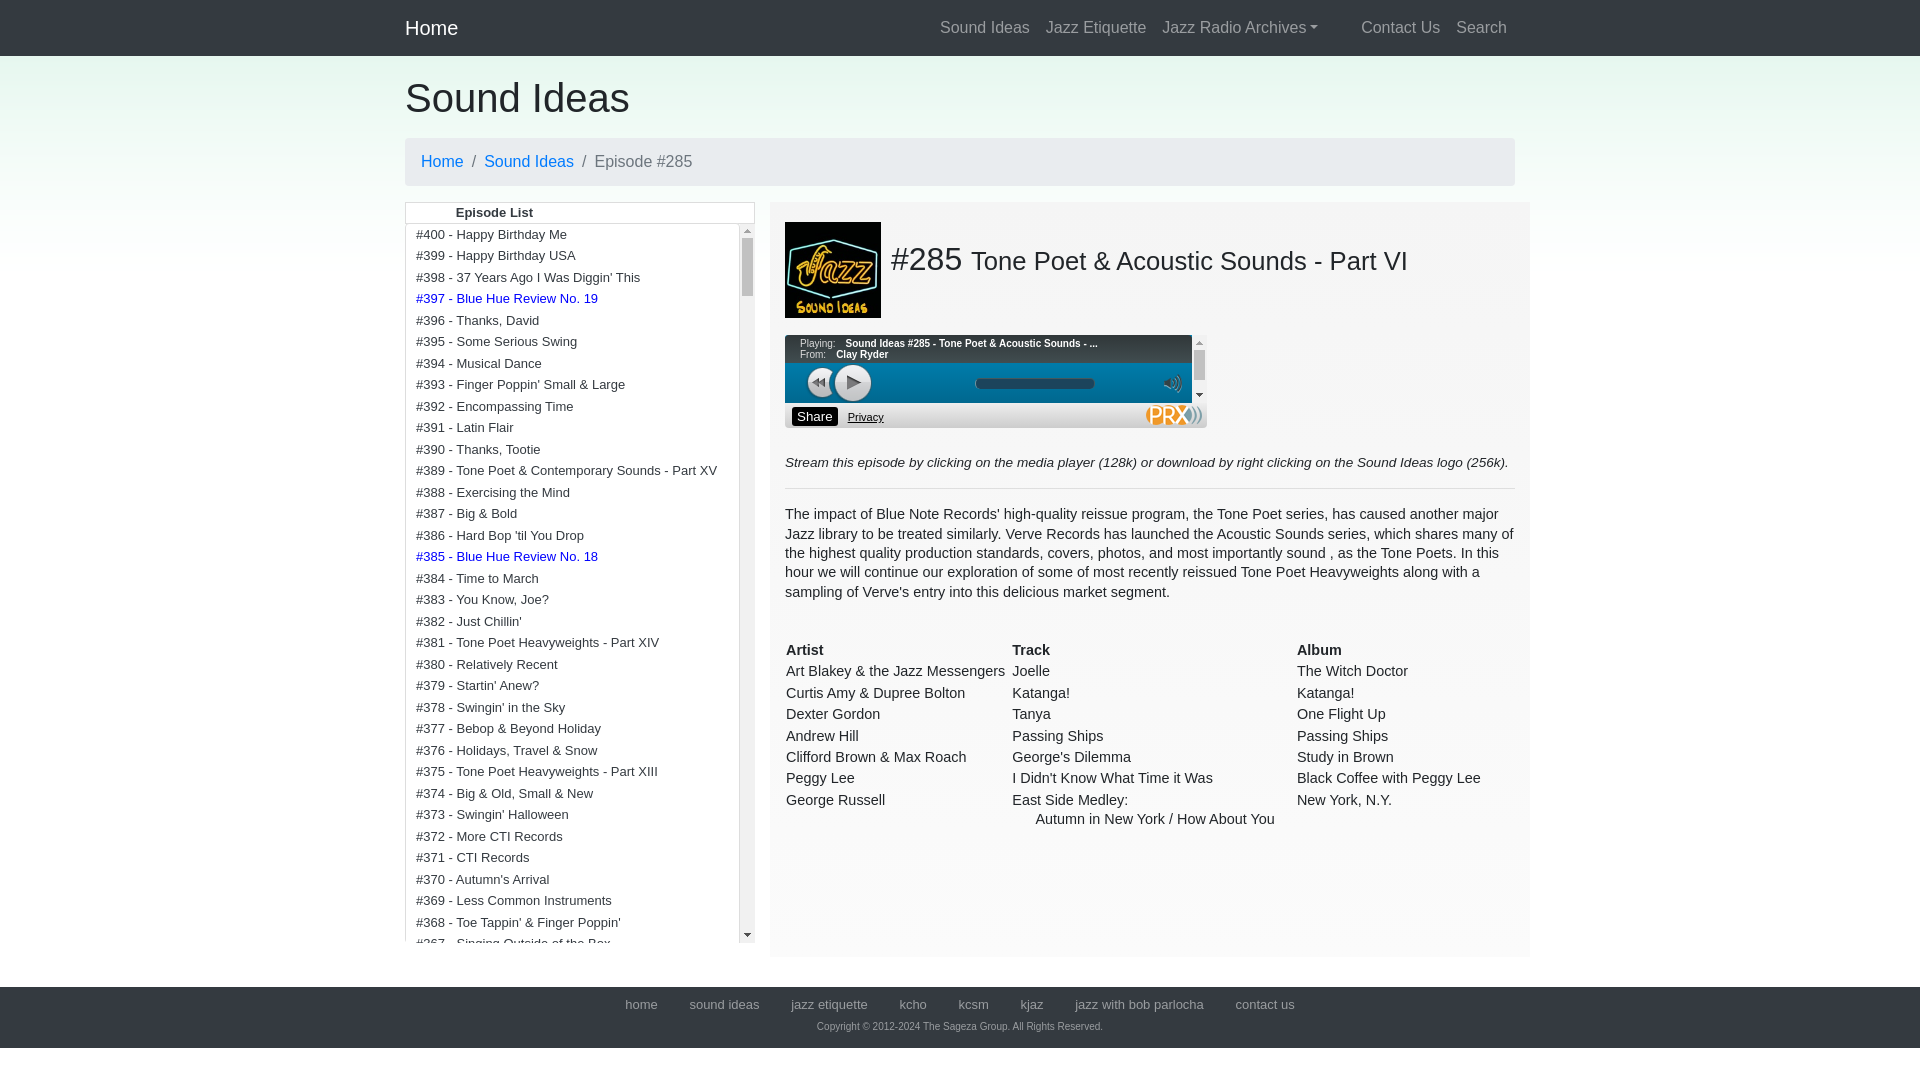 This screenshot has width=1920, height=1080. What do you see at coordinates (1096, 27) in the screenshot?
I see `Jazz Etiquette` at bounding box center [1096, 27].